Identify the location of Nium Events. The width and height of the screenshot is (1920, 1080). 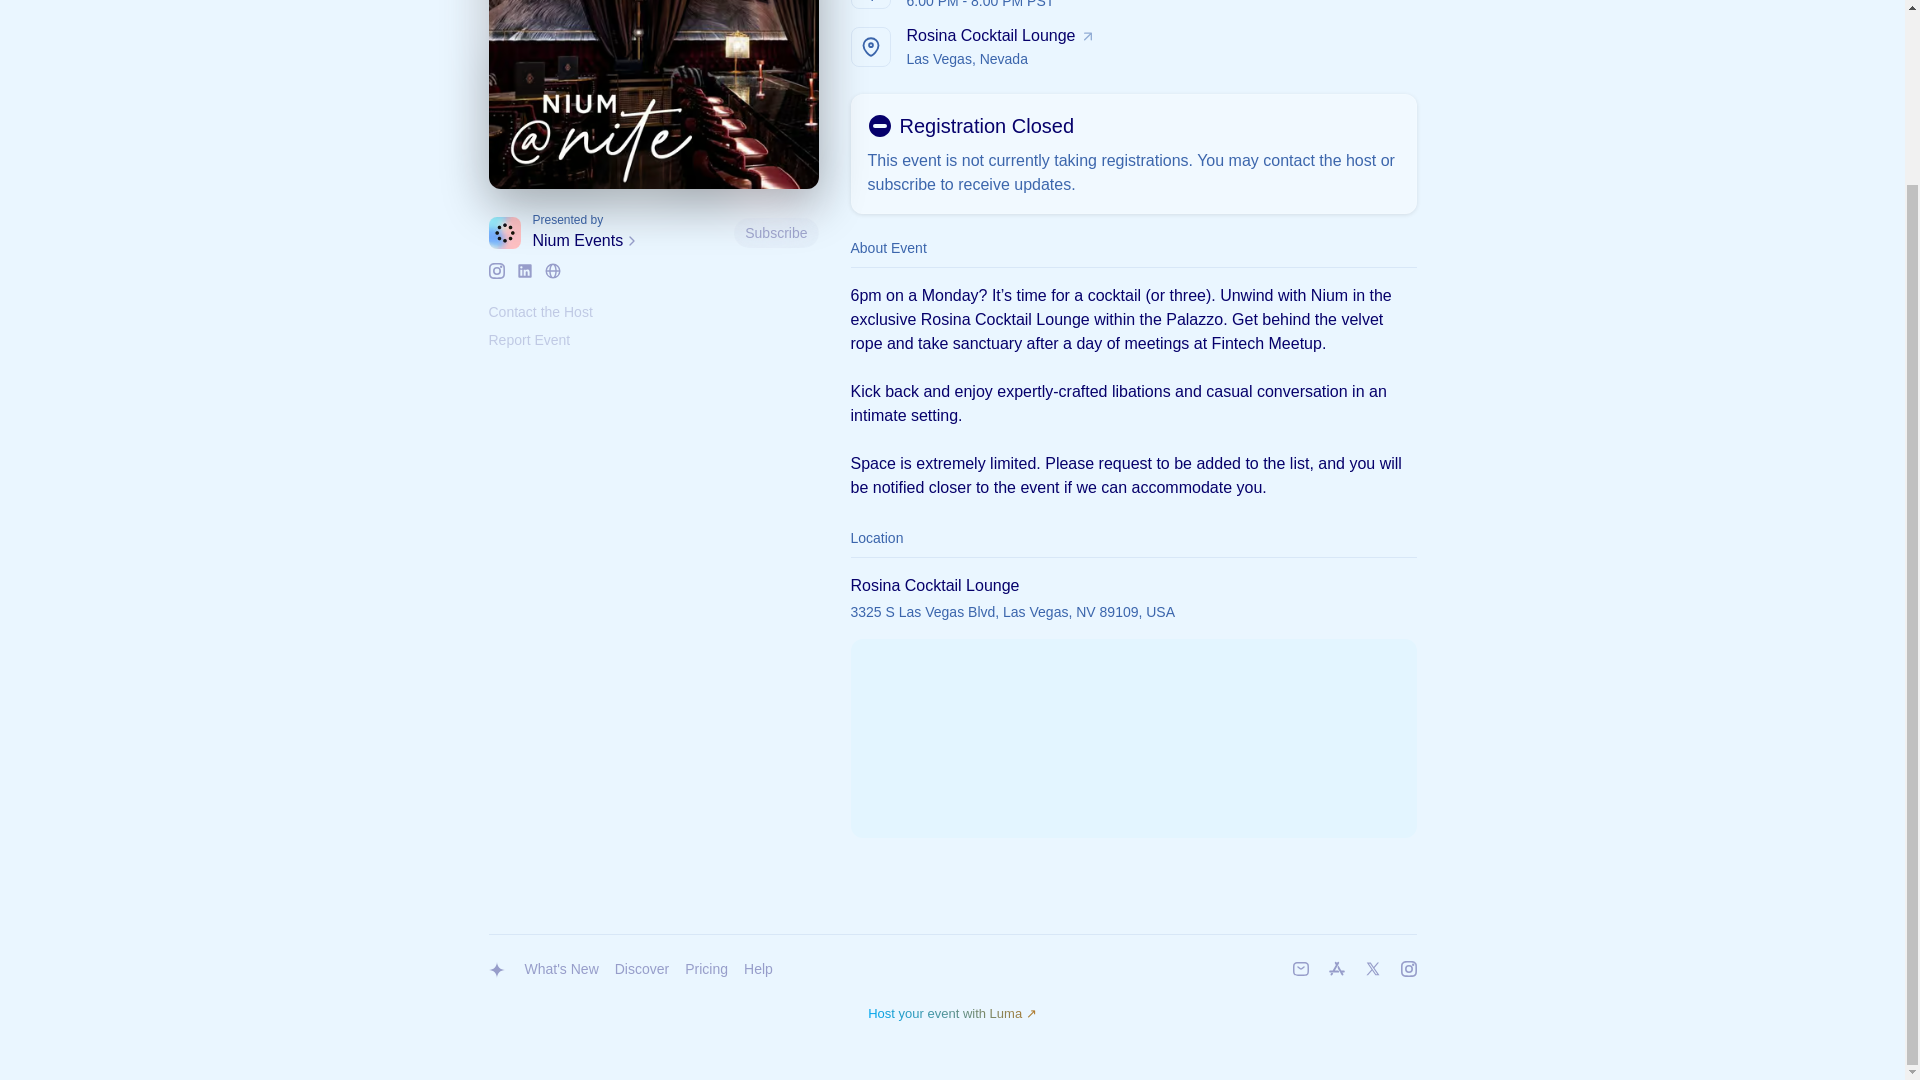
(628, 240).